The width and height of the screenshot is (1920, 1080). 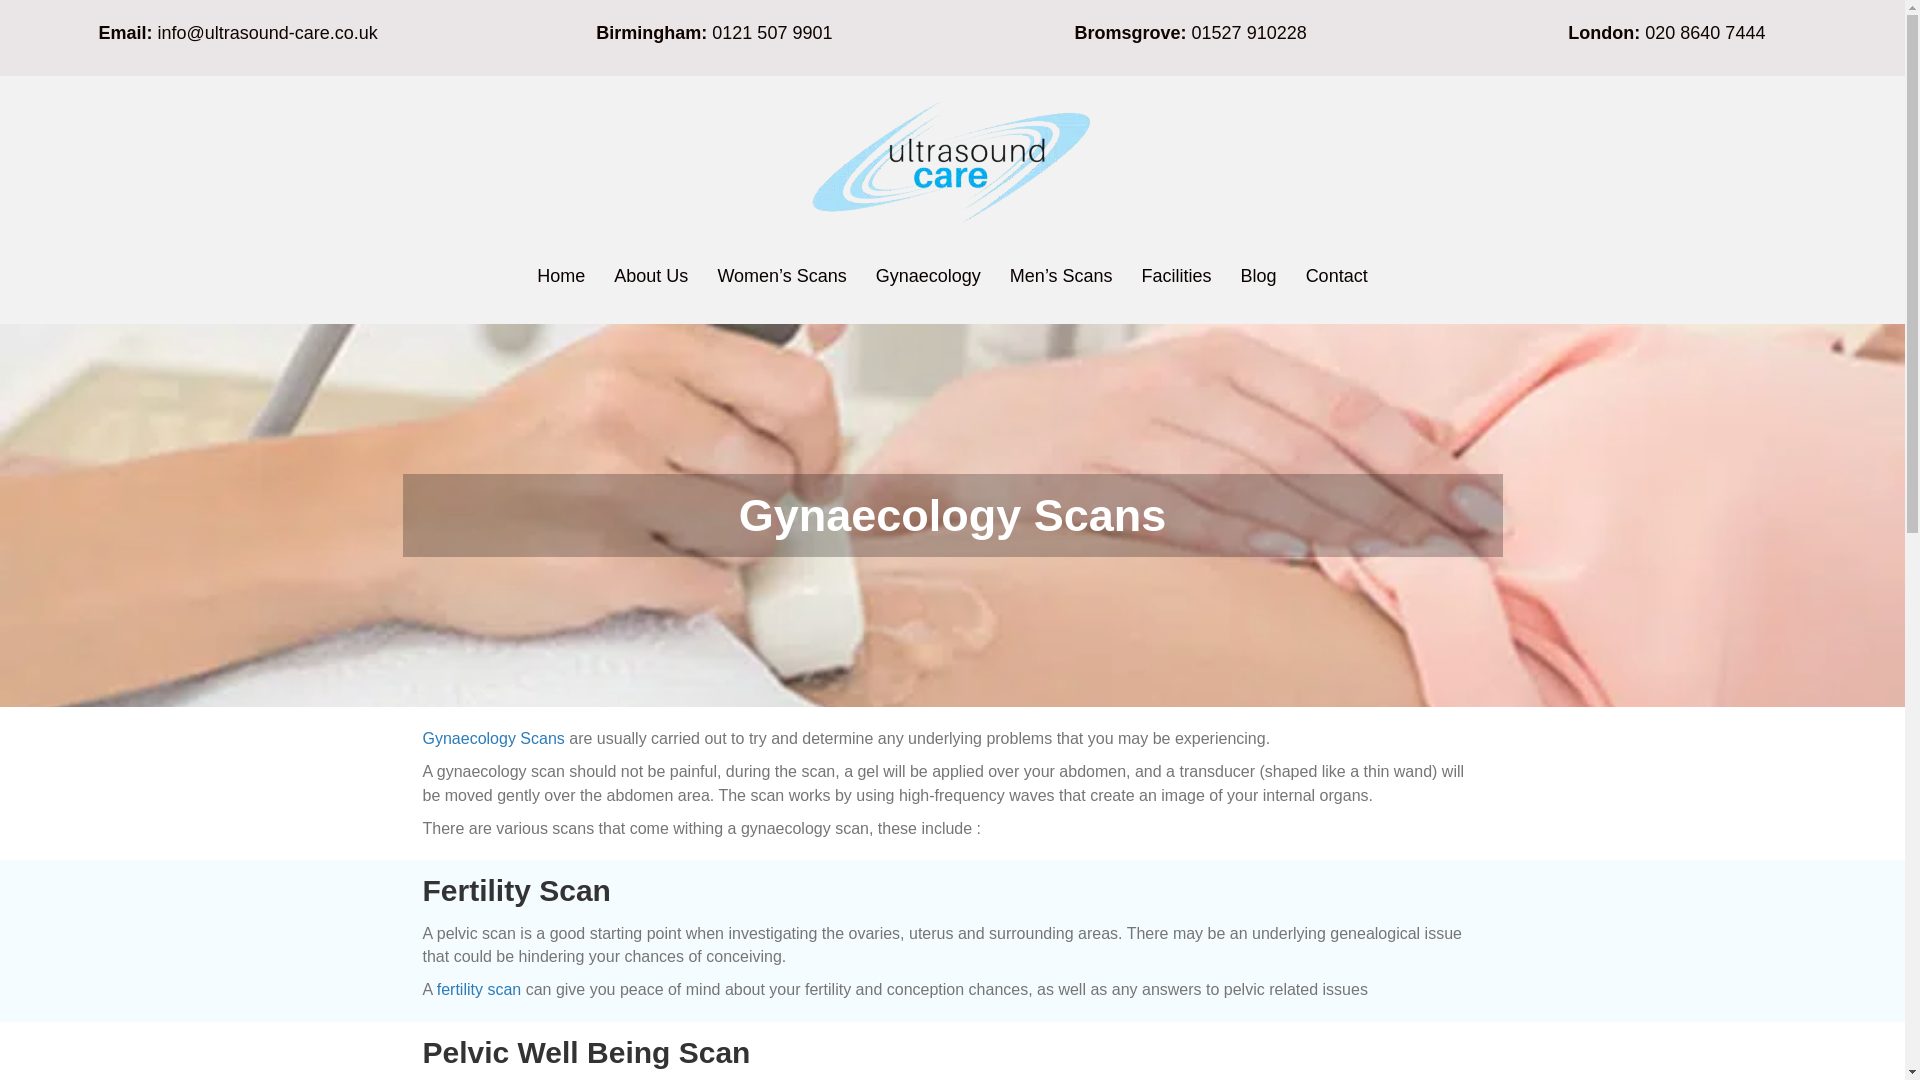 I want to click on Gynaecology, so click(x=928, y=276).